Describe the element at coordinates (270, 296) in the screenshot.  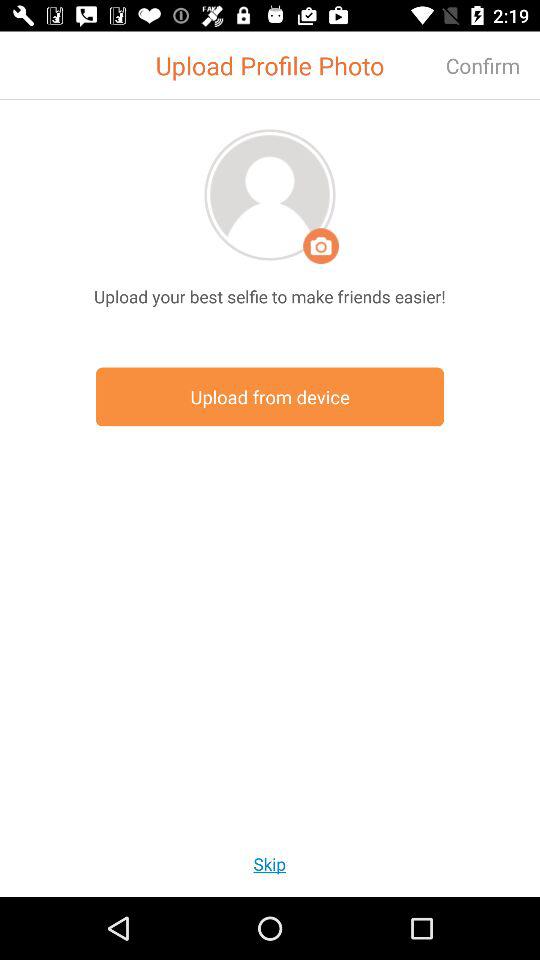
I see `jump until the upload your best item` at that location.